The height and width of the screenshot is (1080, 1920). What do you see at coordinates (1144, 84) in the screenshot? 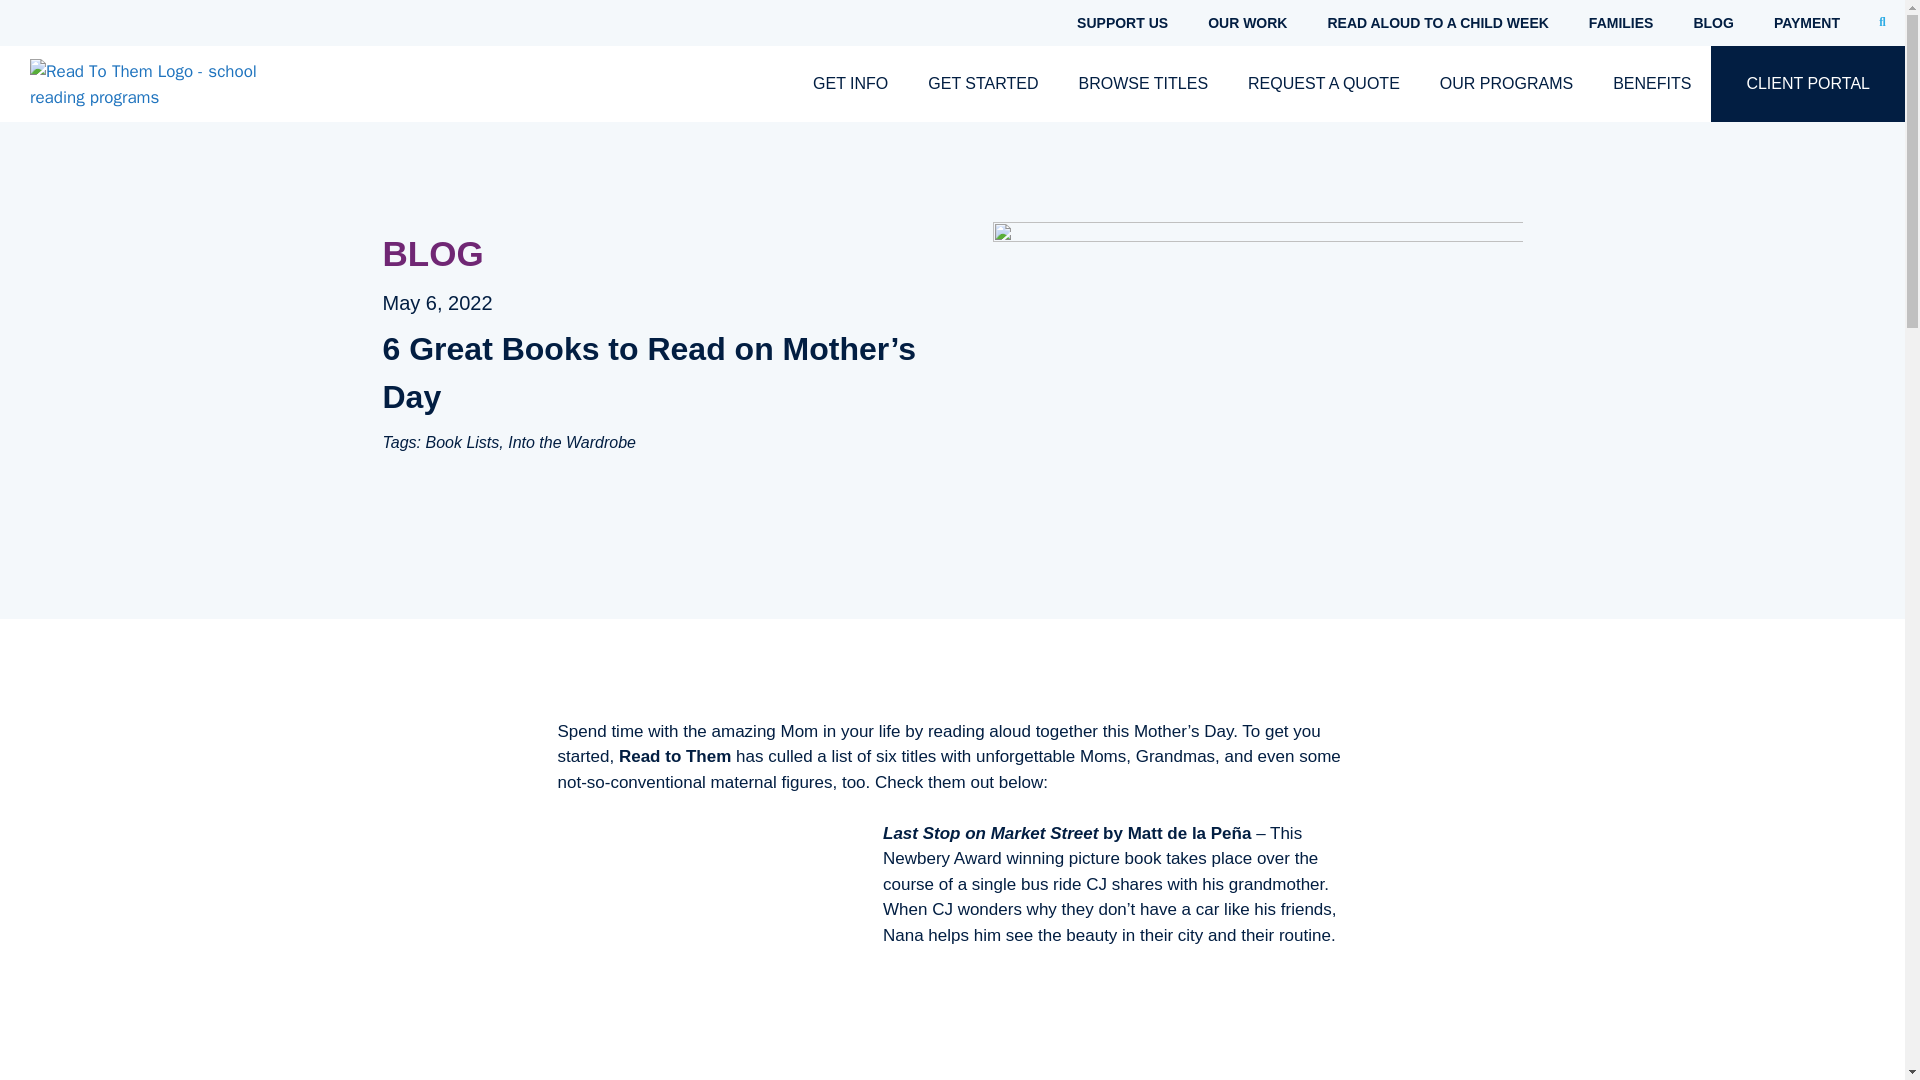
I see `BROWSE TITLES` at bounding box center [1144, 84].